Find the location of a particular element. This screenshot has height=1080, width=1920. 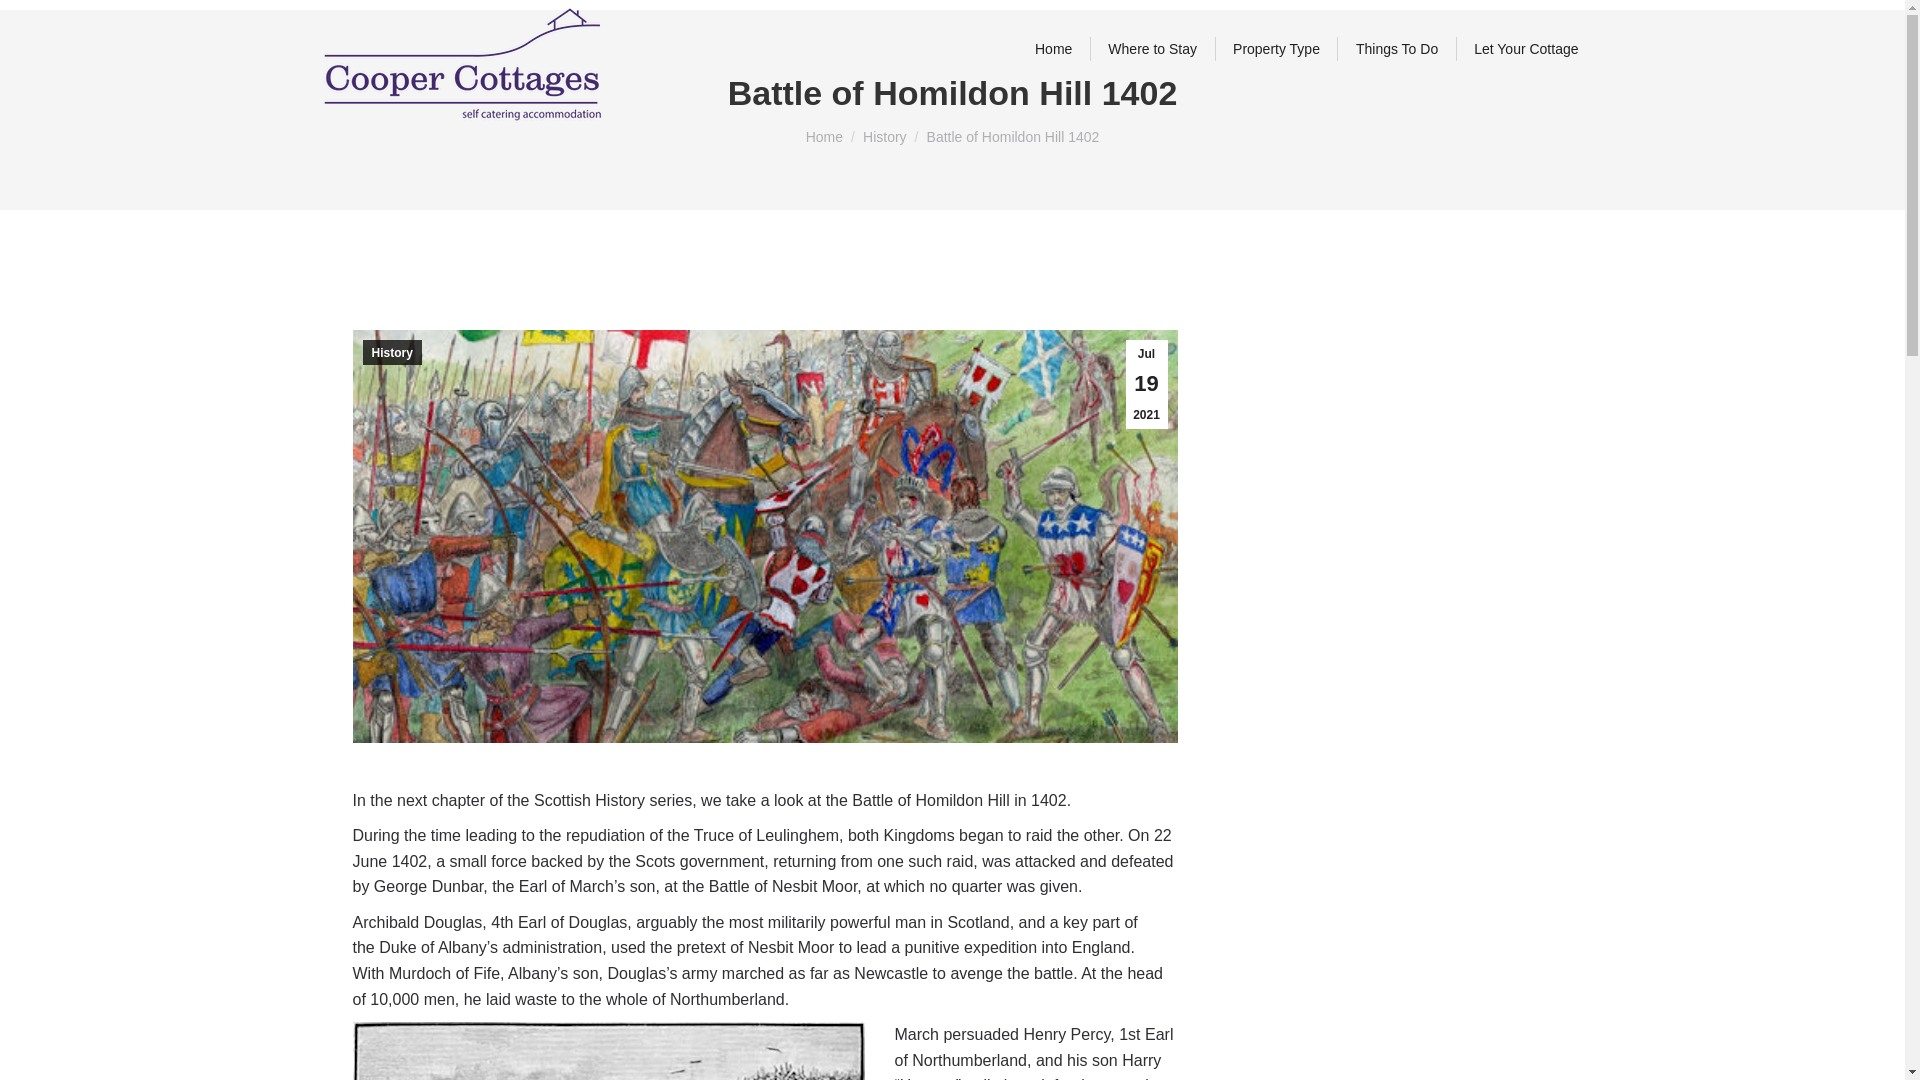

Where to Stay is located at coordinates (1152, 49).